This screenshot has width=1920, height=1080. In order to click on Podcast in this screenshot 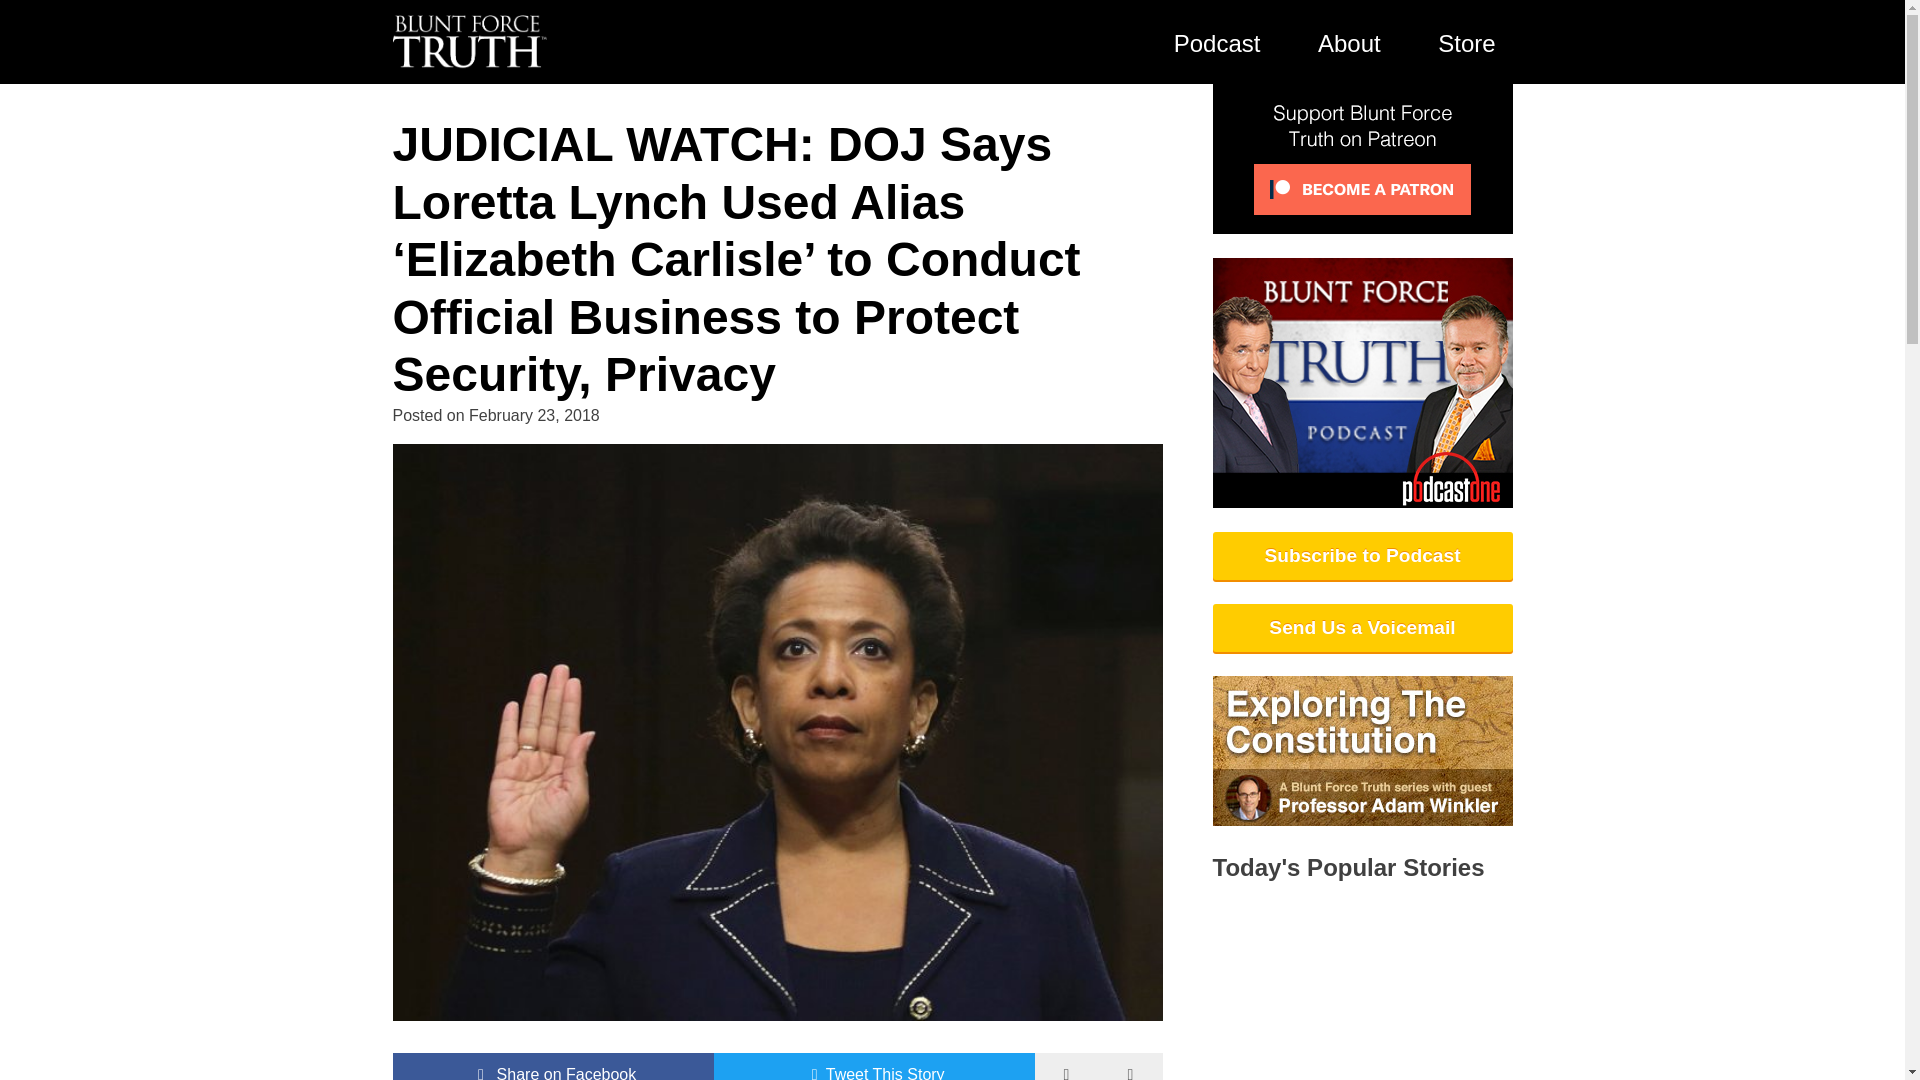, I will do `click(1216, 42)`.